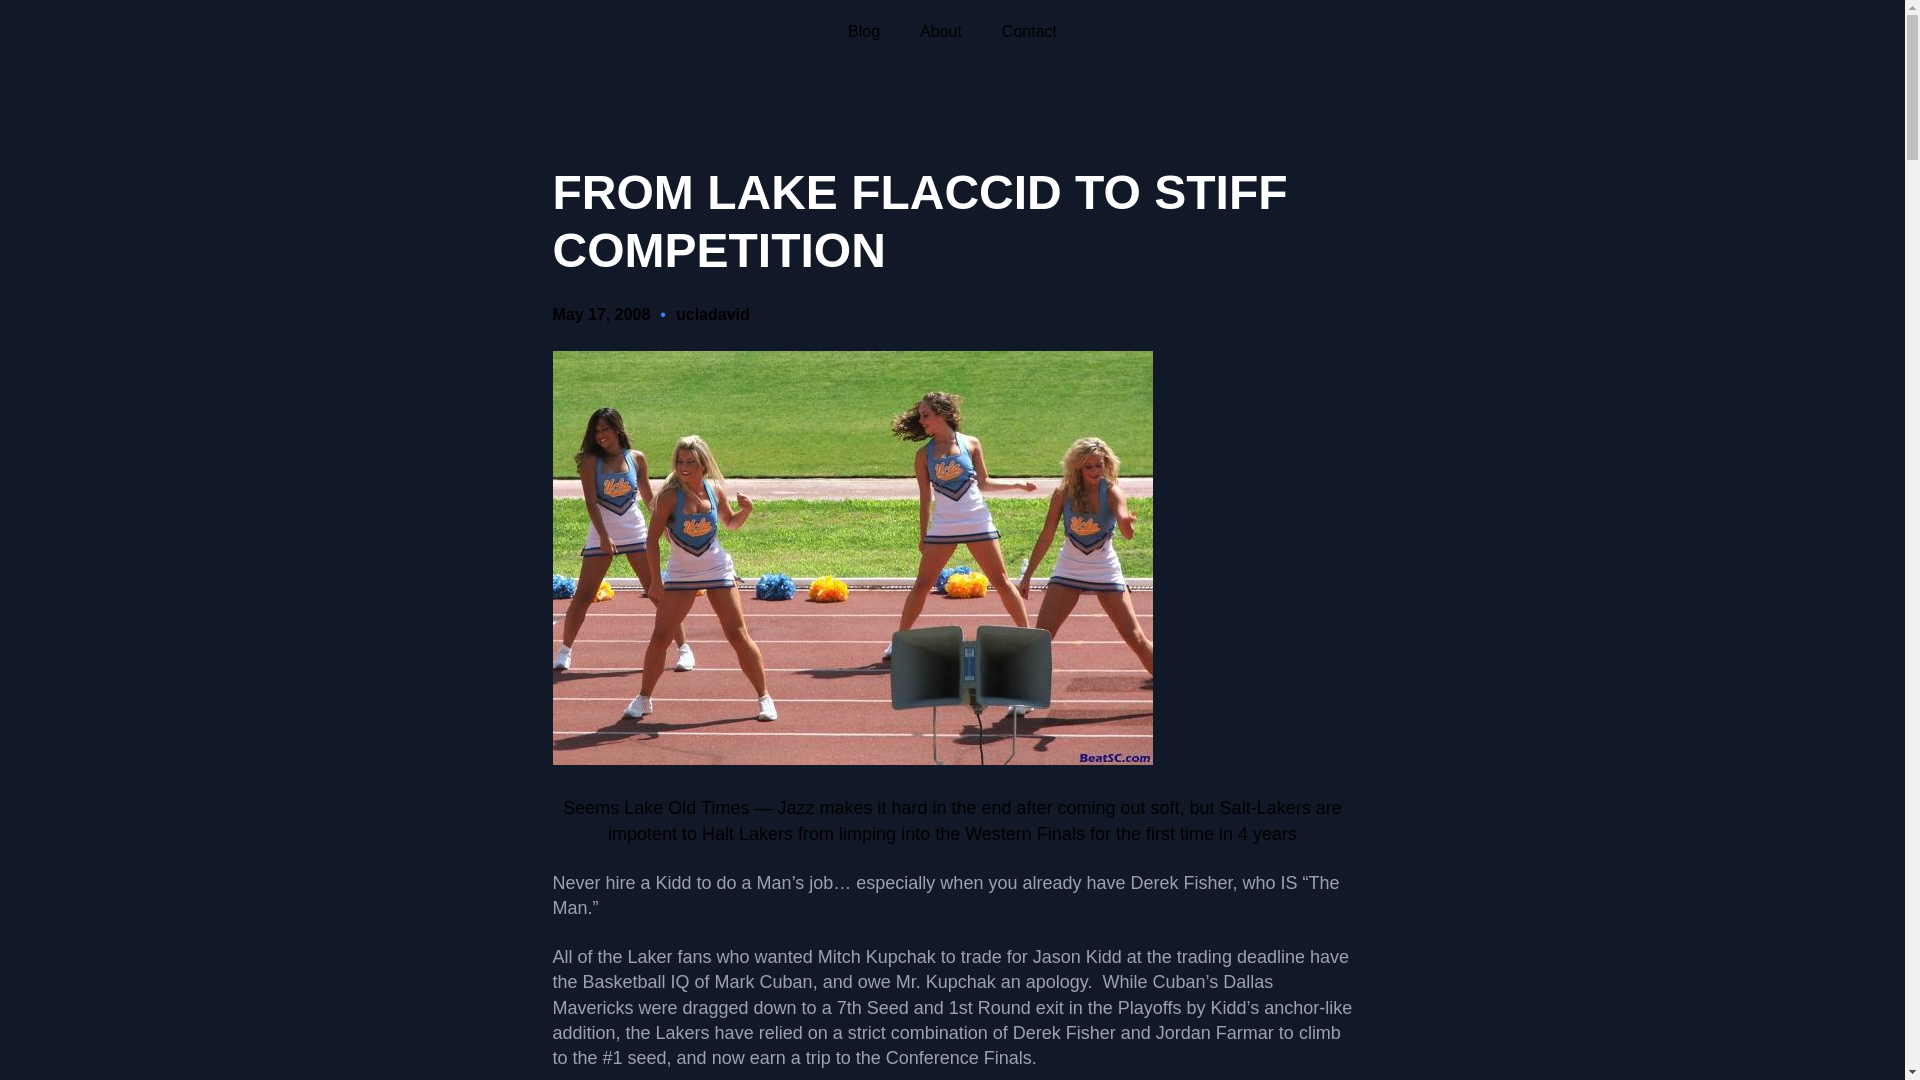 Image resolution: width=1920 pixels, height=1080 pixels. What do you see at coordinates (1030, 32) in the screenshot?
I see `Contact` at bounding box center [1030, 32].